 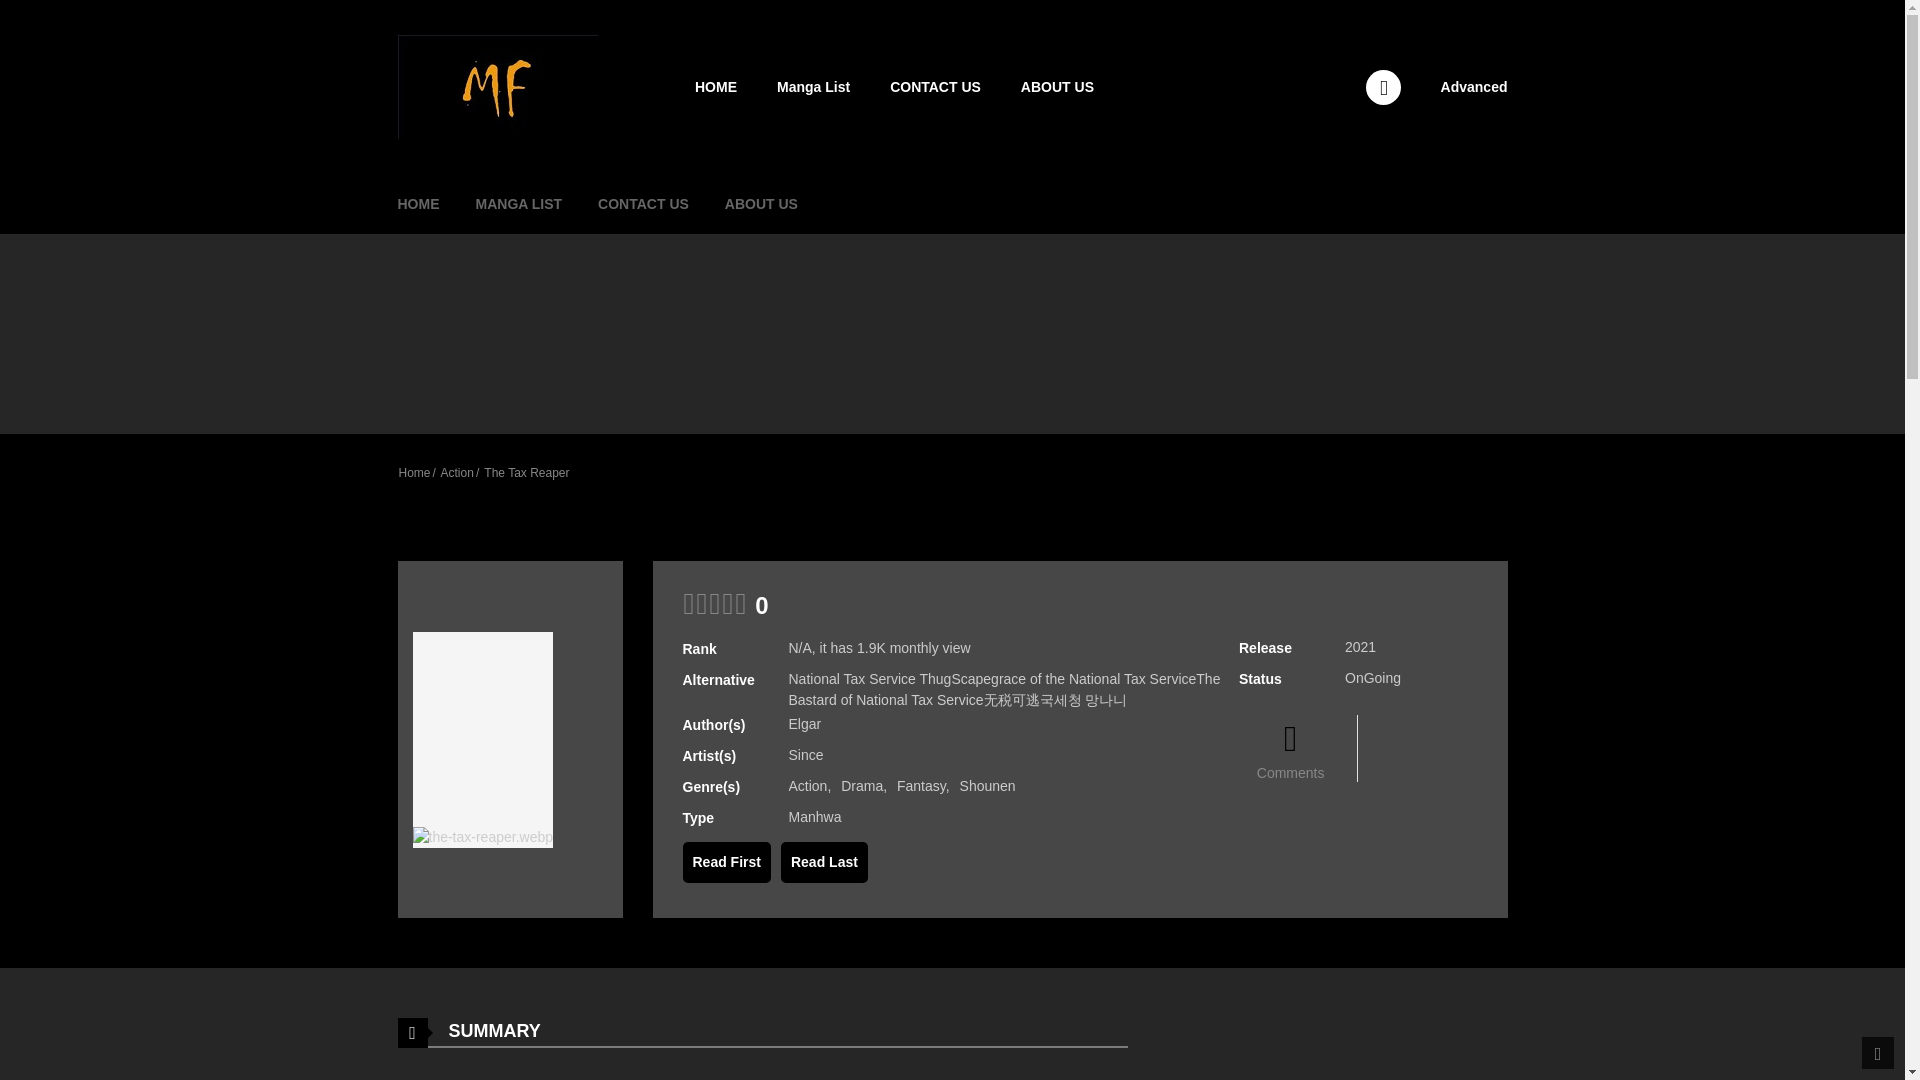 What do you see at coordinates (862, 785) in the screenshot?
I see `Drama` at bounding box center [862, 785].